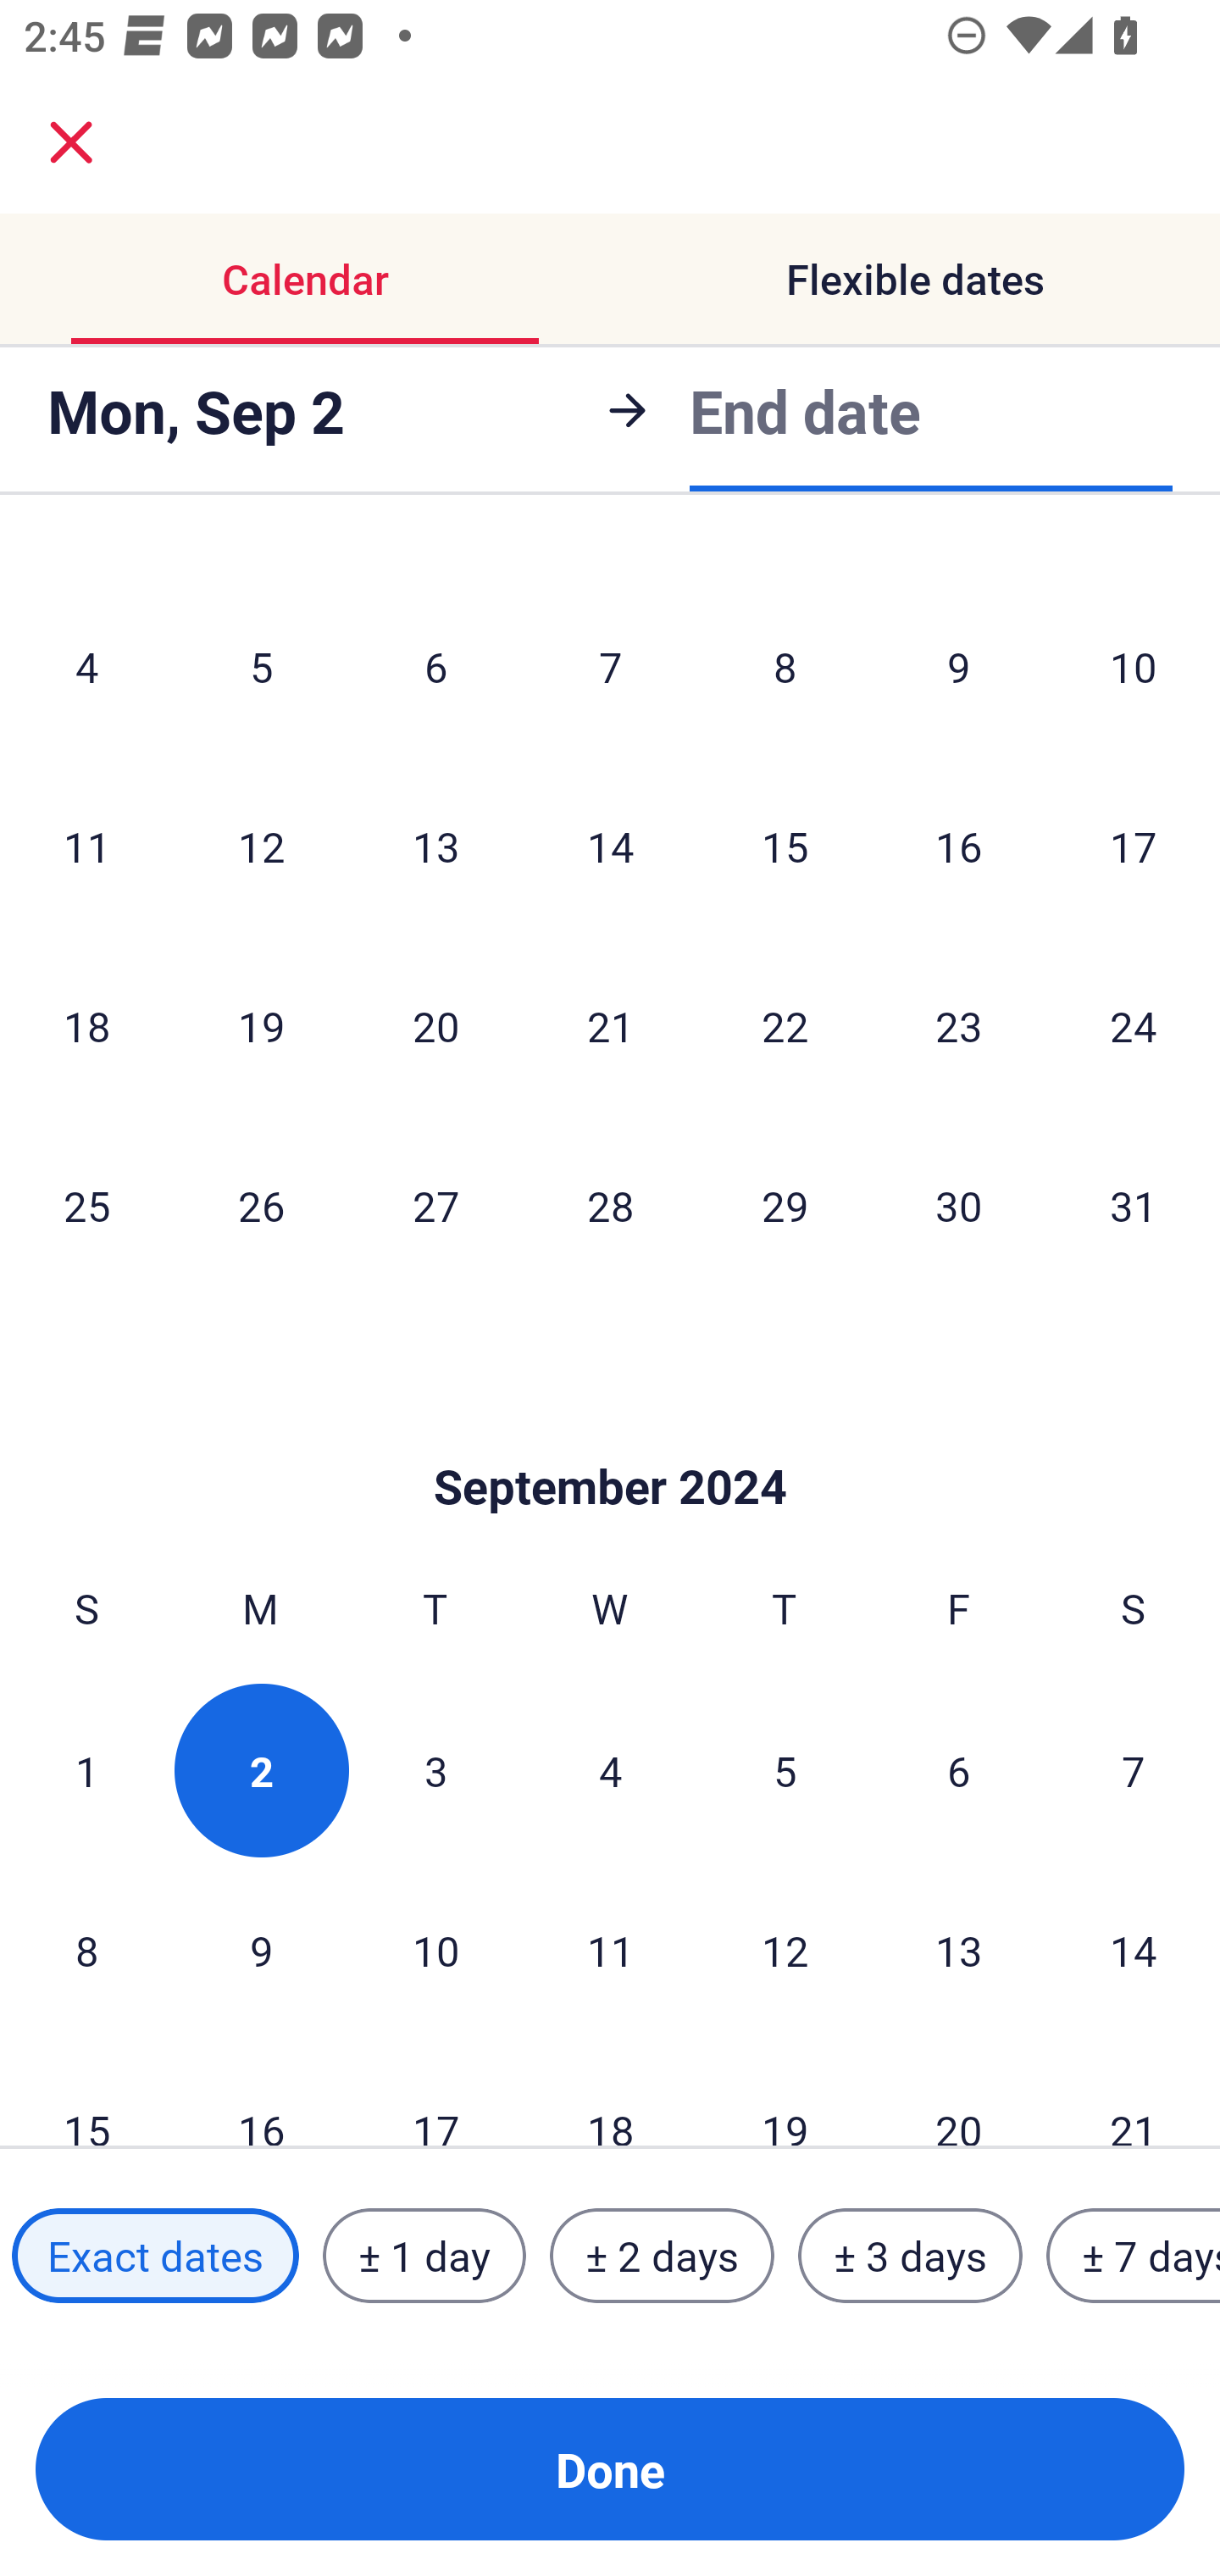 The height and width of the screenshot is (2576, 1220). What do you see at coordinates (261, 2094) in the screenshot?
I see `16 Monday, September 16, 2024` at bounding box center [261, 2094].